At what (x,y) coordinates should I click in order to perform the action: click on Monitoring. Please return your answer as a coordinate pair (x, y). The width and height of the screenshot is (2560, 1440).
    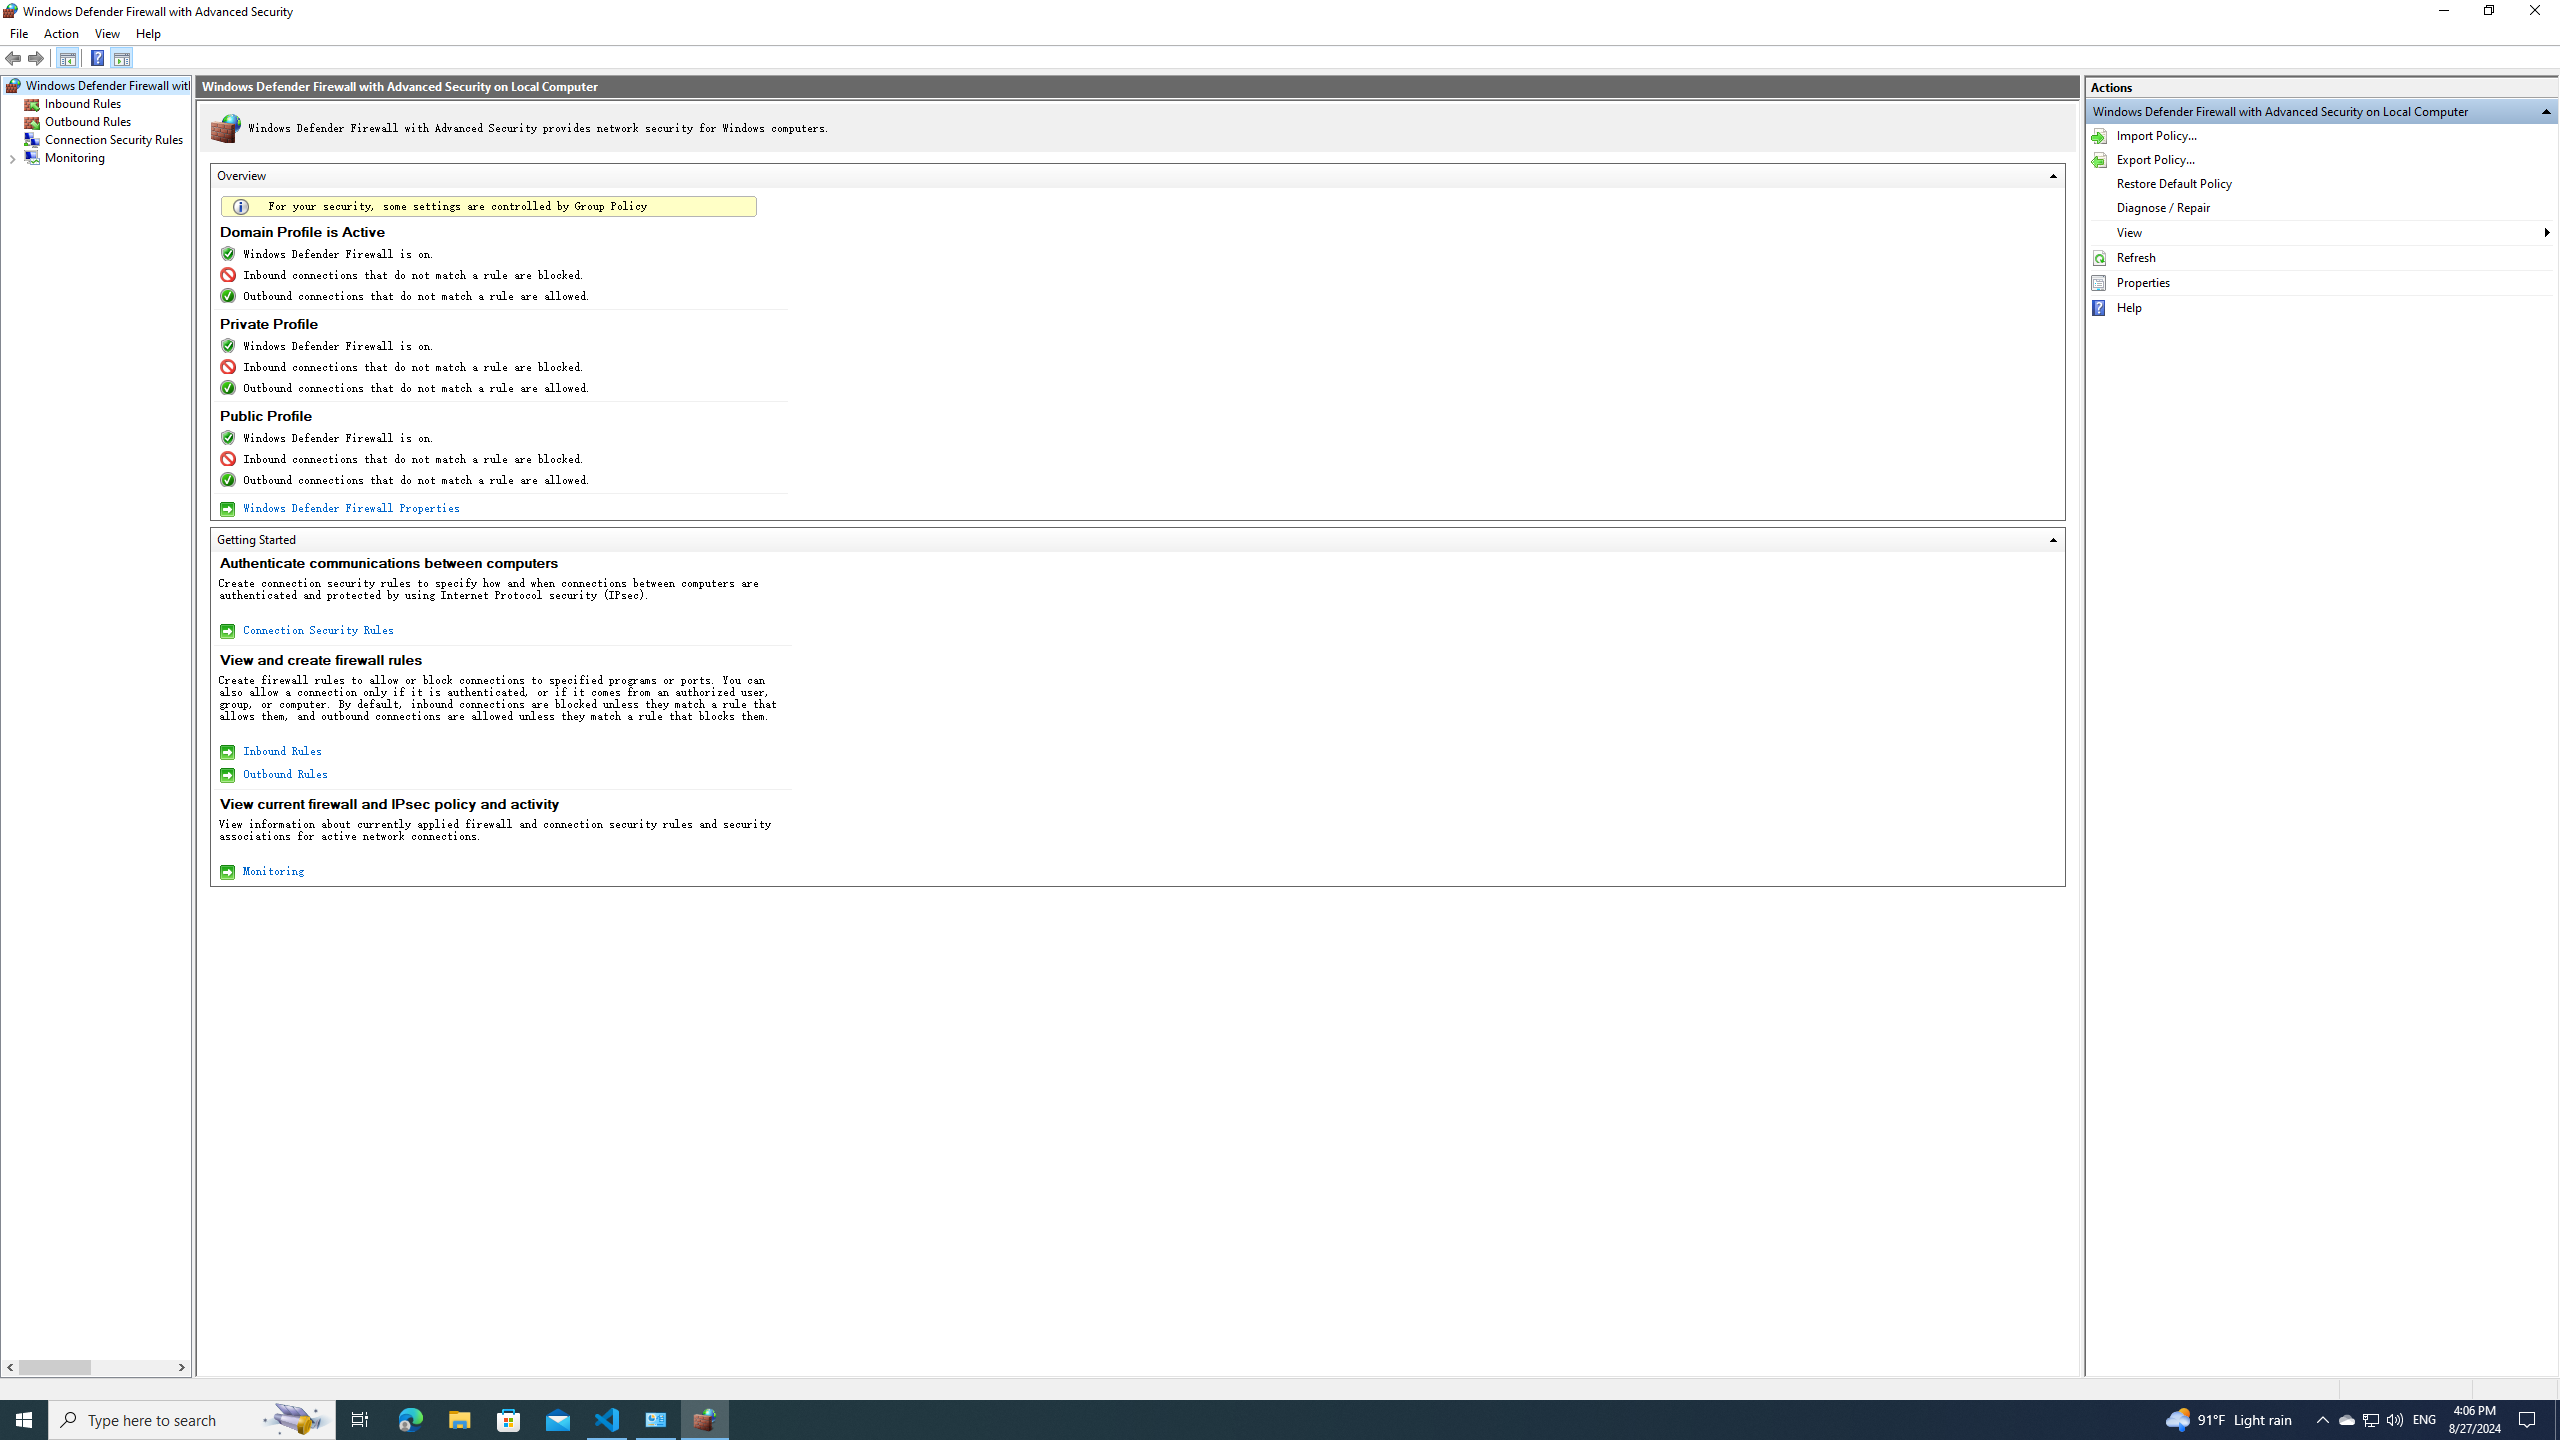
    Looking at the image, I should click on (75, 158).